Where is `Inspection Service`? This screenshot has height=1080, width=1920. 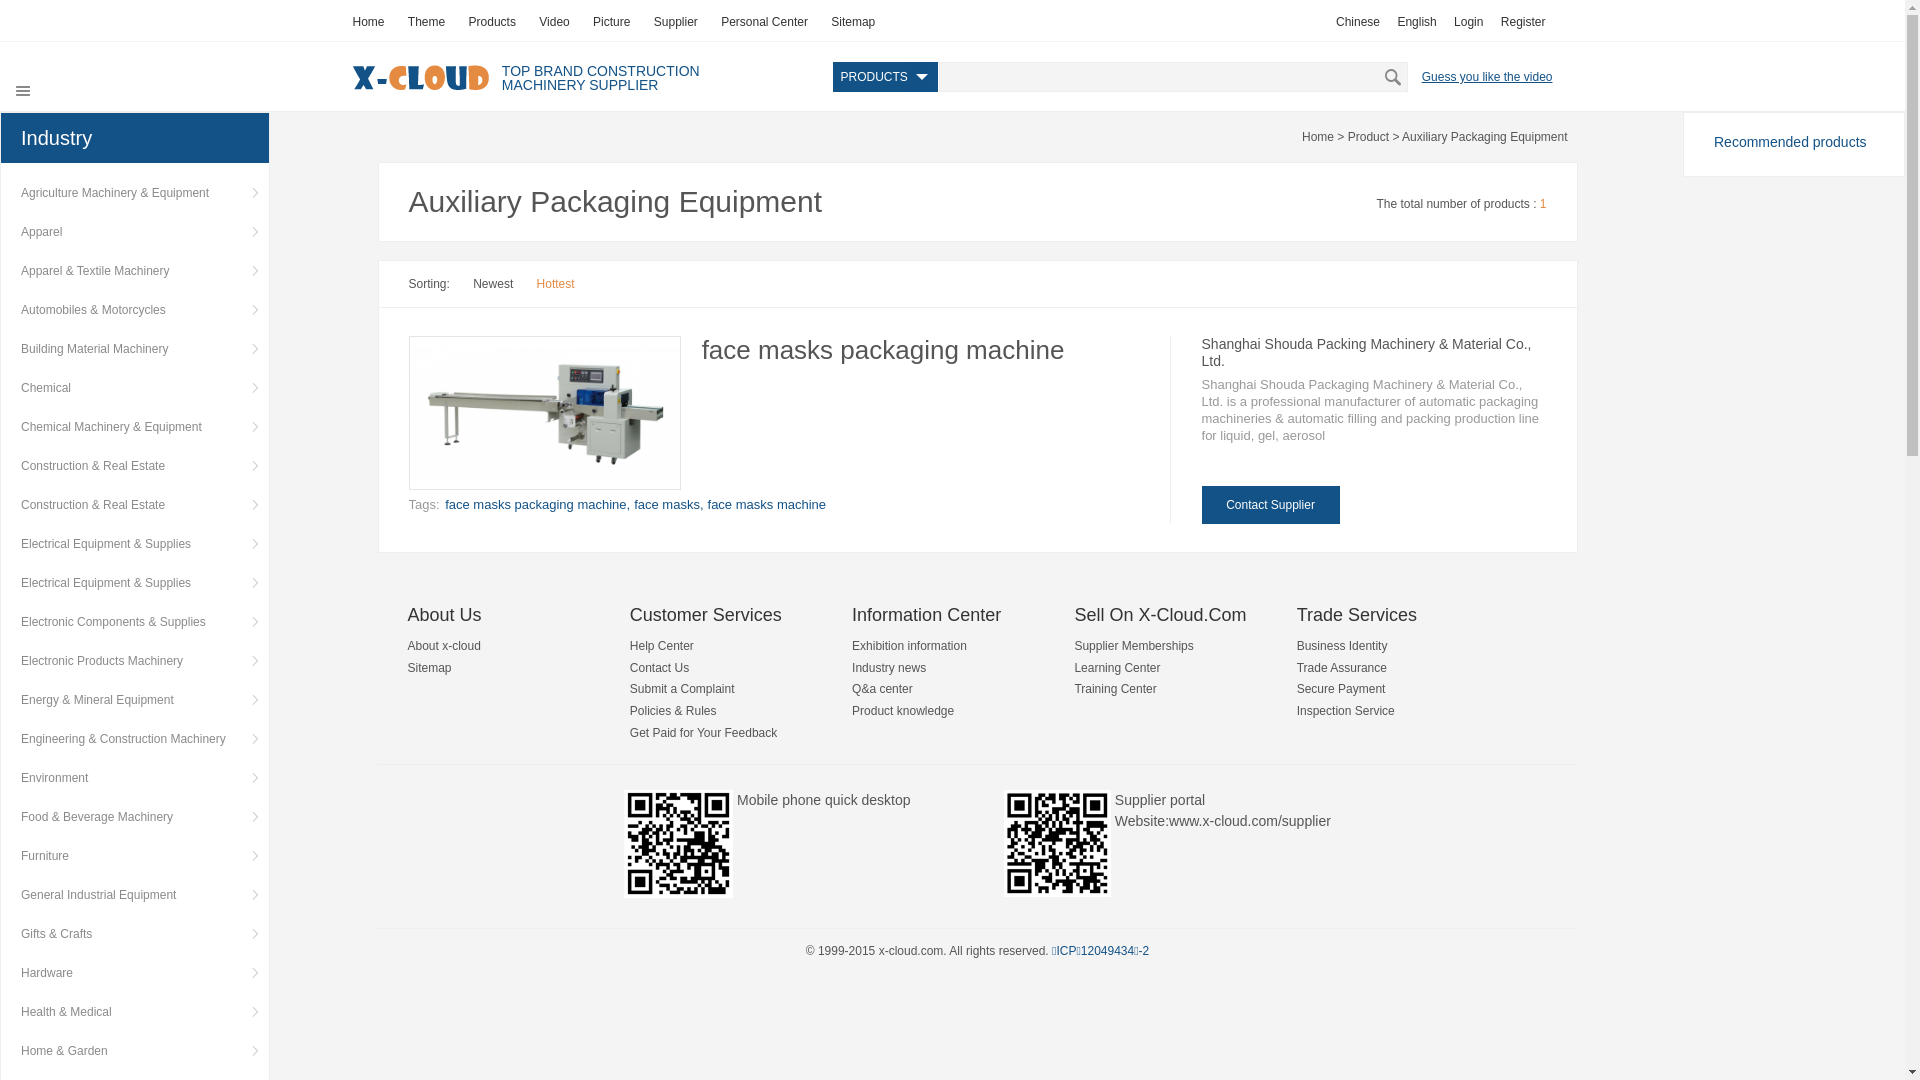 Inspection Service is located at coordinates (1346, 711).